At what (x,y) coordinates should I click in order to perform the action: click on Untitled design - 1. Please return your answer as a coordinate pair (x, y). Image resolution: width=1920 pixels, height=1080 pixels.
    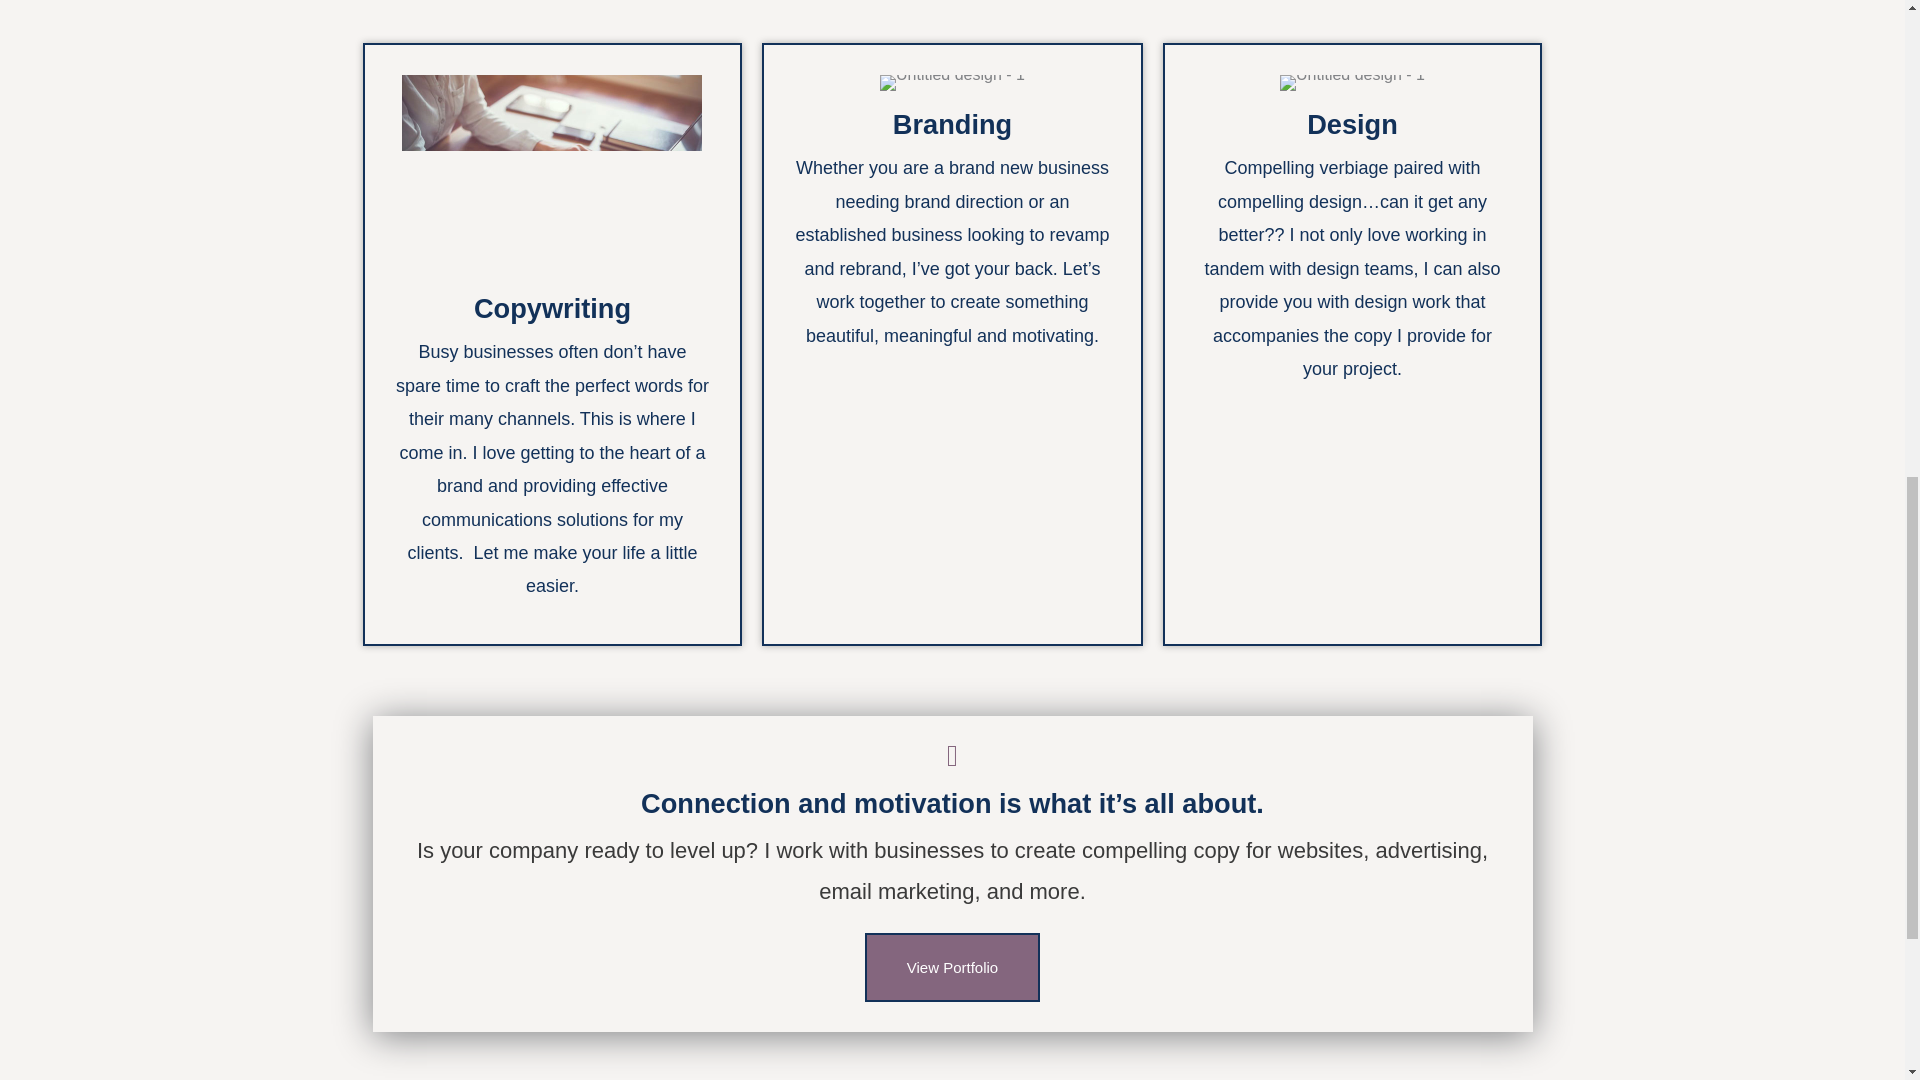
    Looking at the image, I should click on (952, 82).